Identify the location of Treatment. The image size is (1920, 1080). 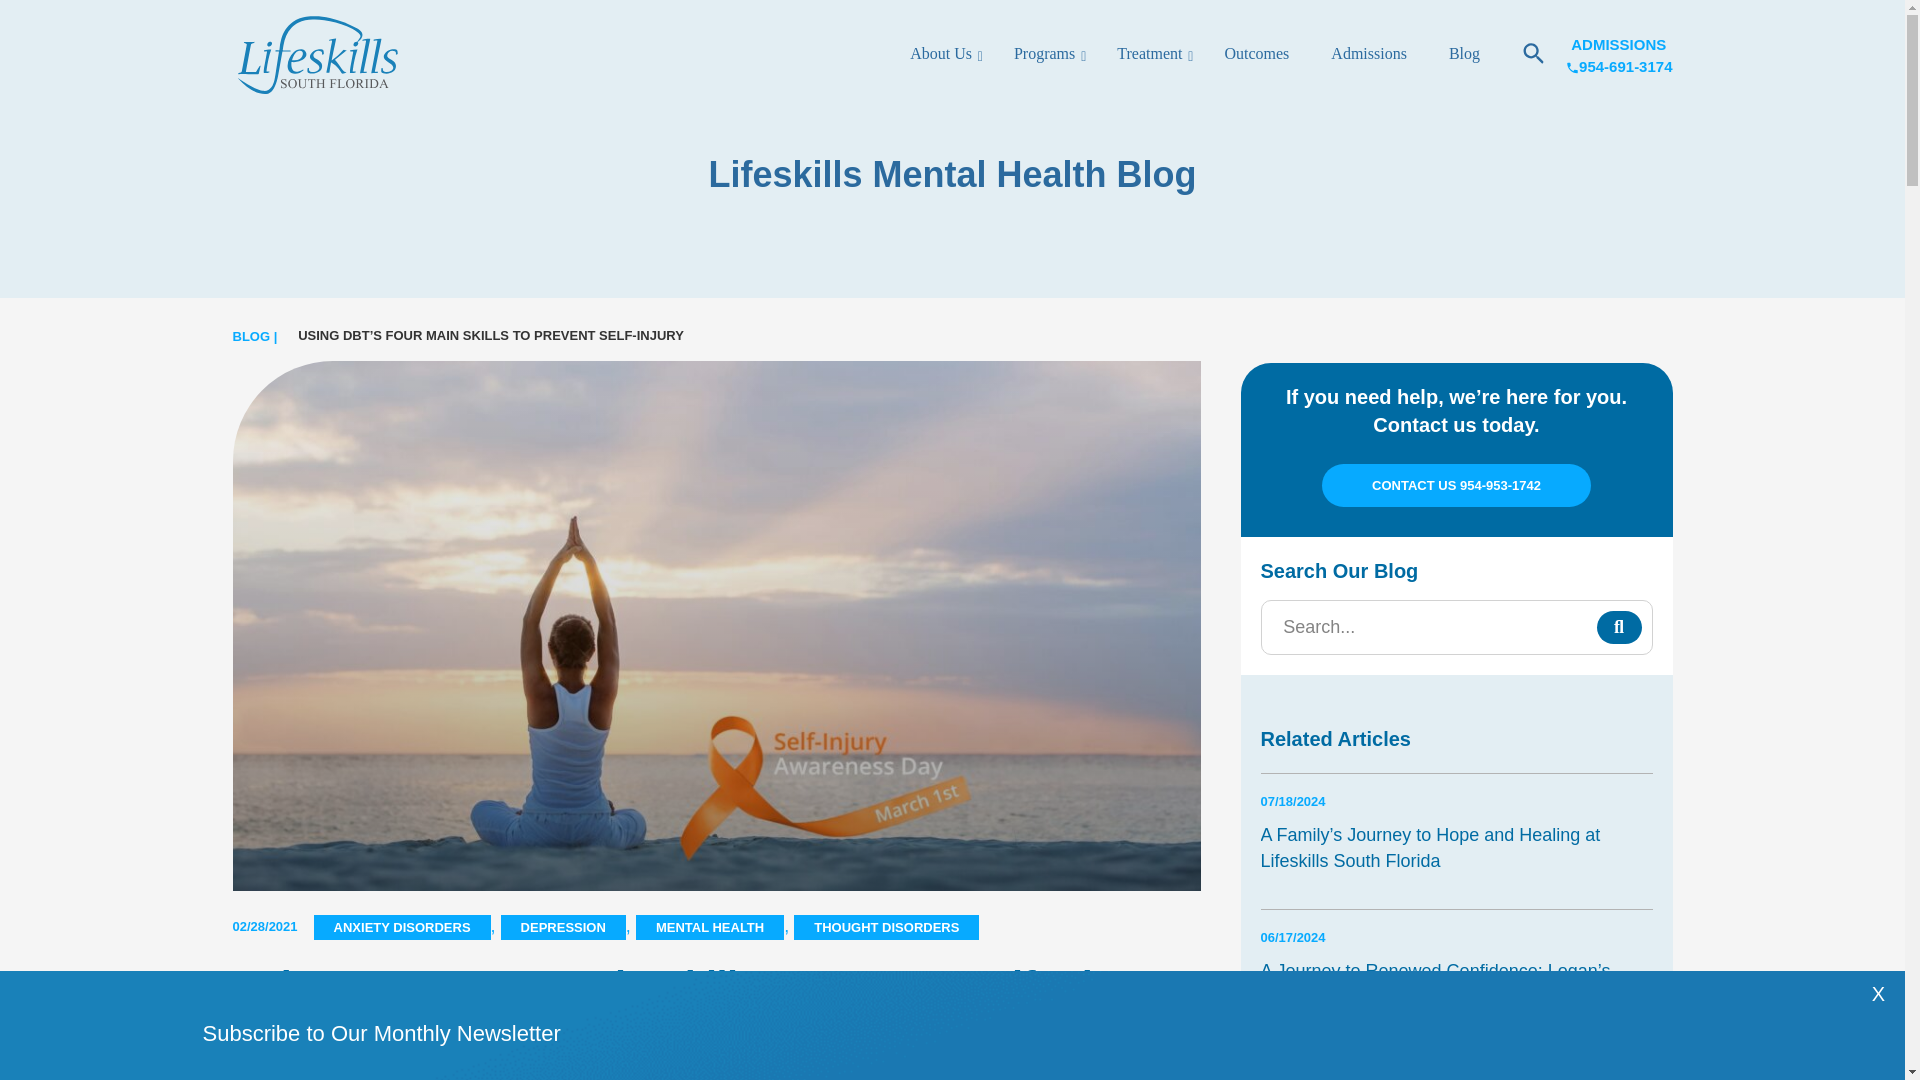
(1150, 56).